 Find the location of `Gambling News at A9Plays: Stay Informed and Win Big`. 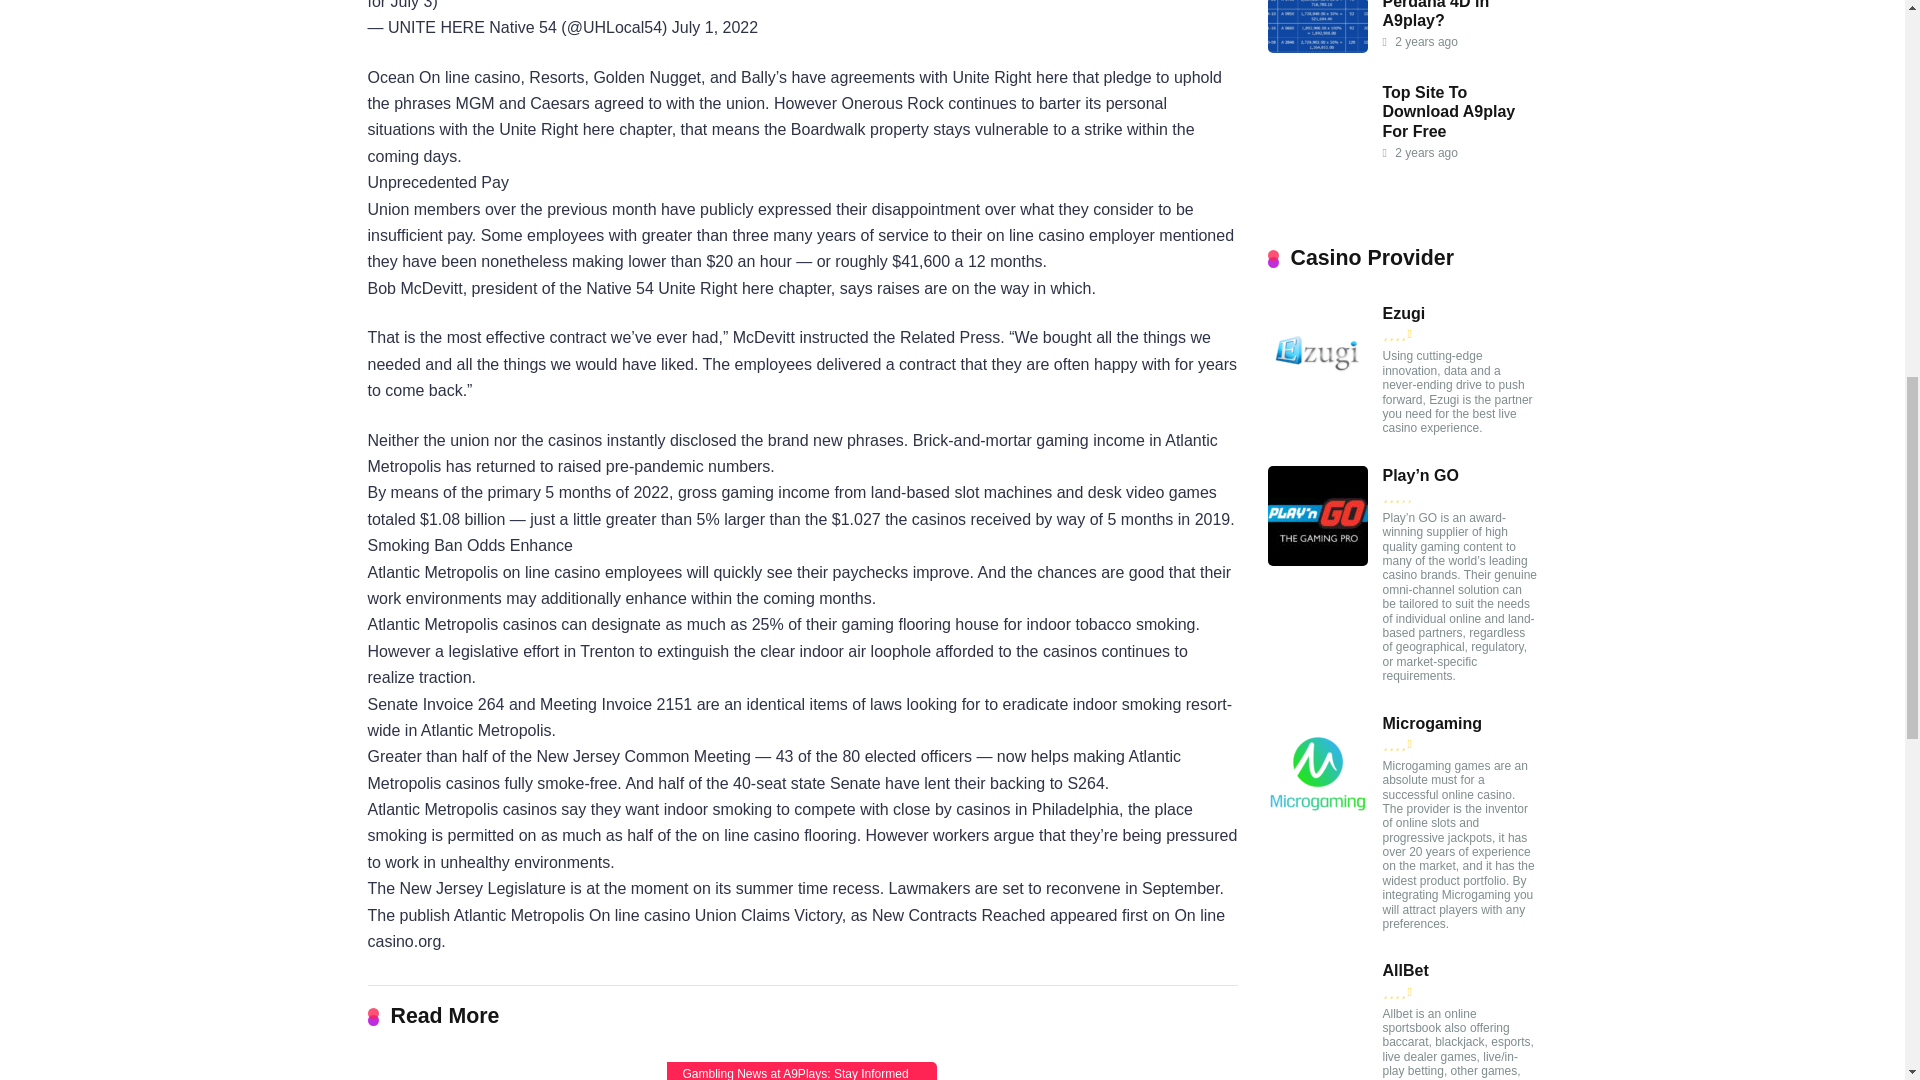

Gambling News at A9Plays: Stay Informed and Win Big is located at coordinates (801, 1070).